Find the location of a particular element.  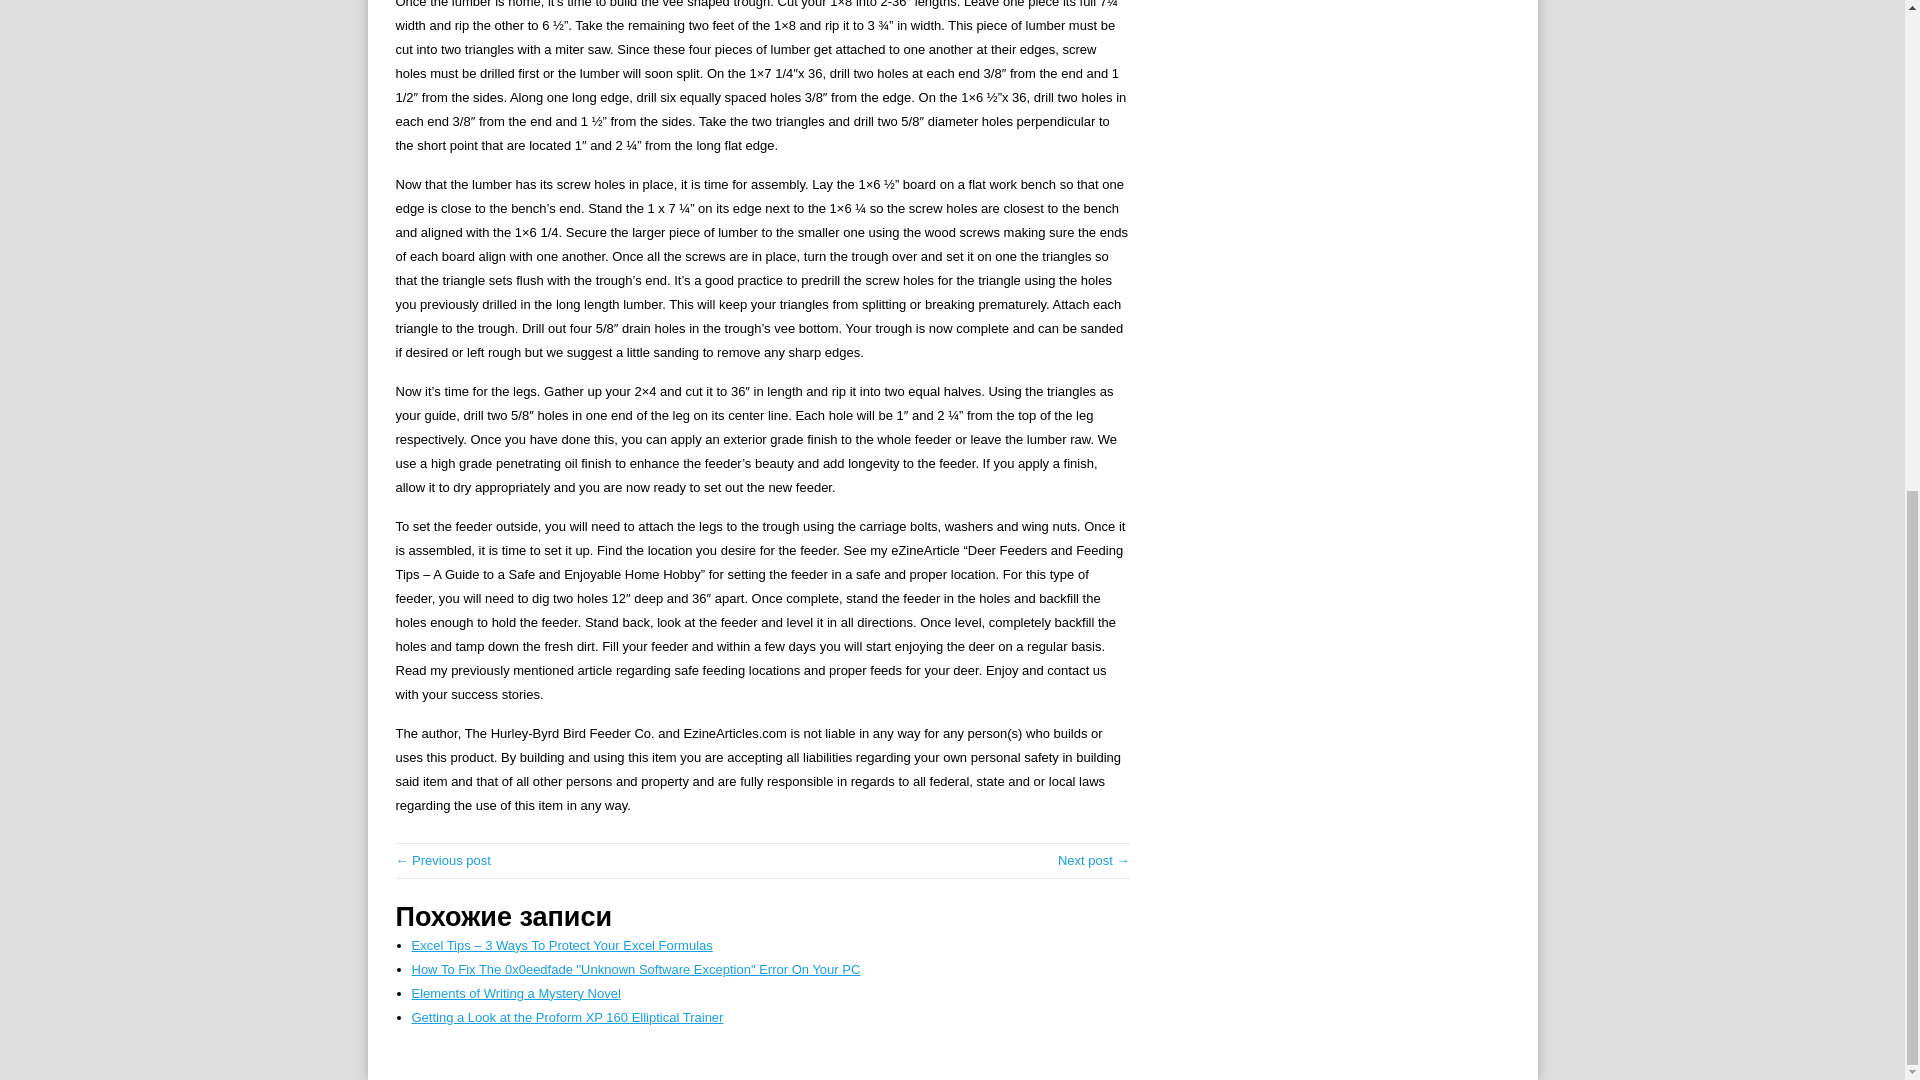

Getting a Look at the Proform XP 160 Elliptical Trainer is located at coordinates (568, 1016).